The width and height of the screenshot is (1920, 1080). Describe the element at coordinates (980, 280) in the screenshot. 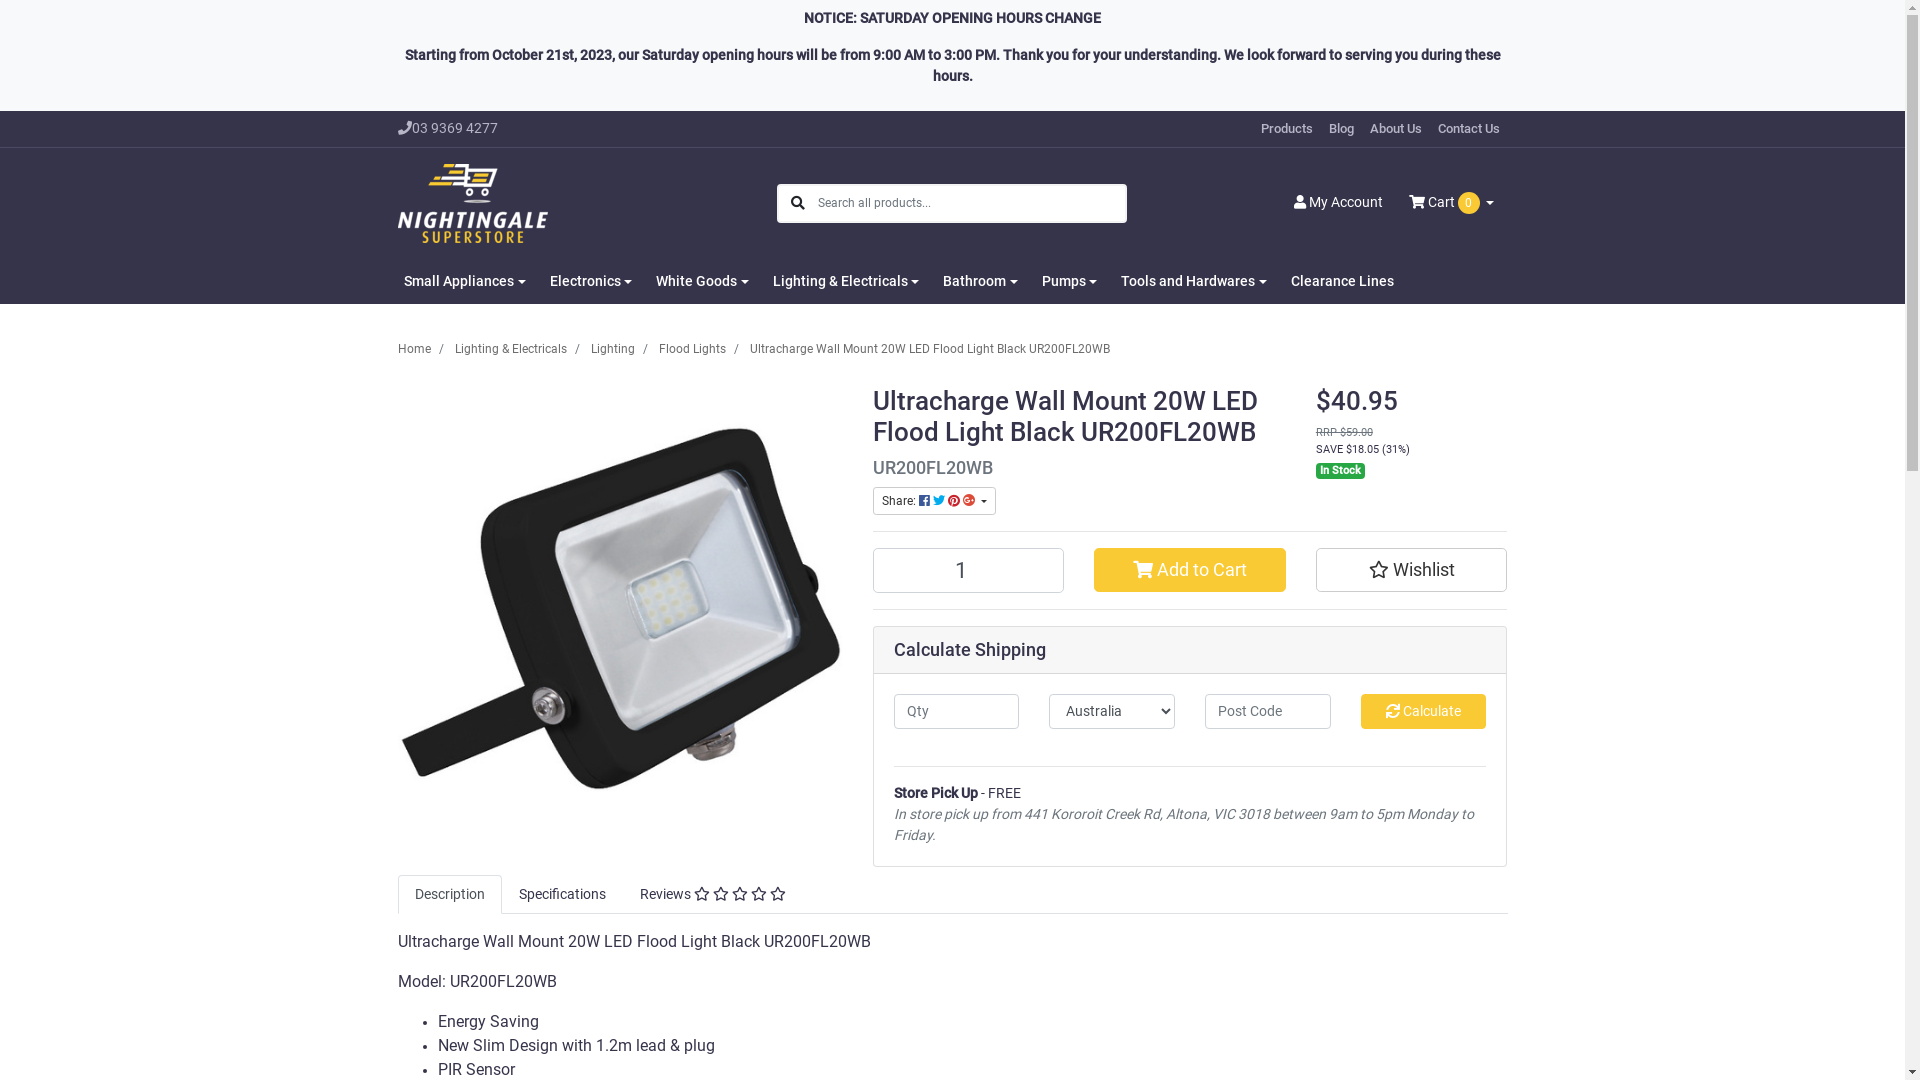

I see `Bathroom` at that location.